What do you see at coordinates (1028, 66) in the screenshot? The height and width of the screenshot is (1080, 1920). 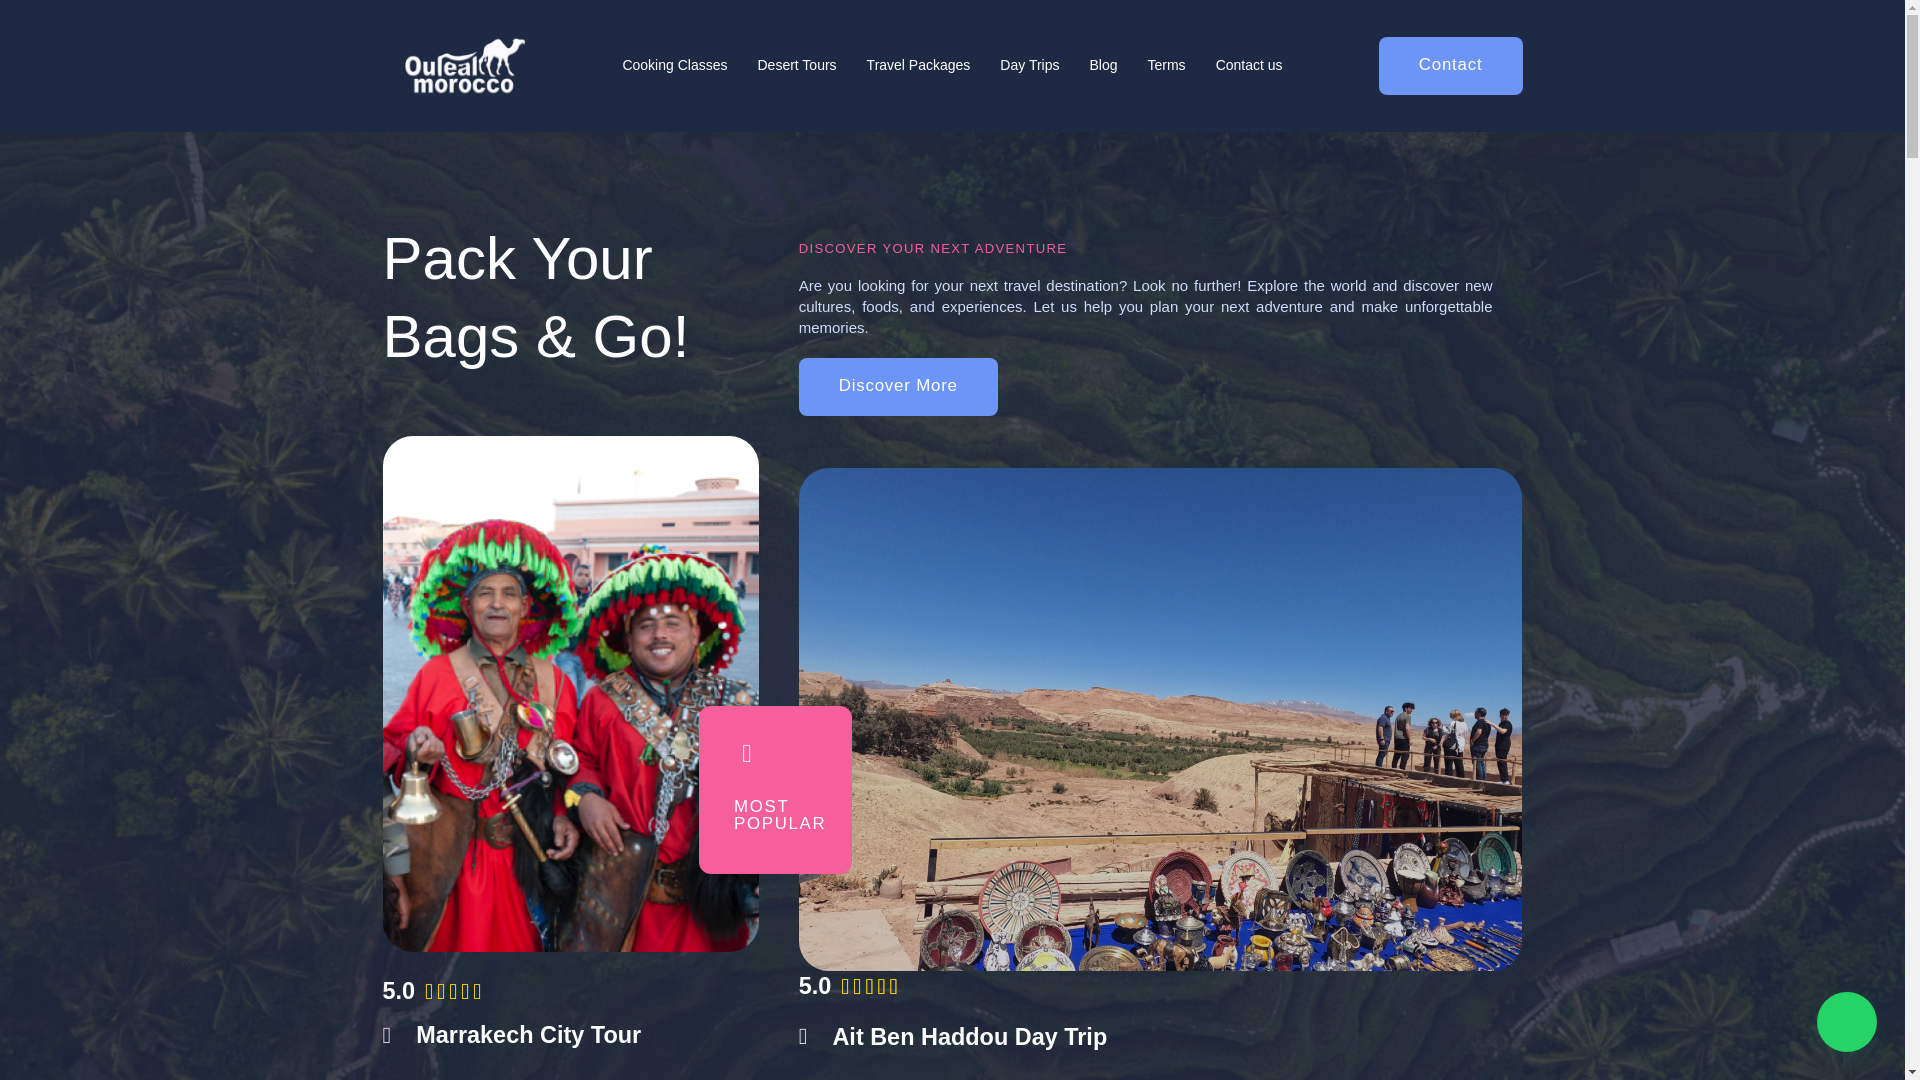 I see `Day Trips` at bounding box center [1028, 66].